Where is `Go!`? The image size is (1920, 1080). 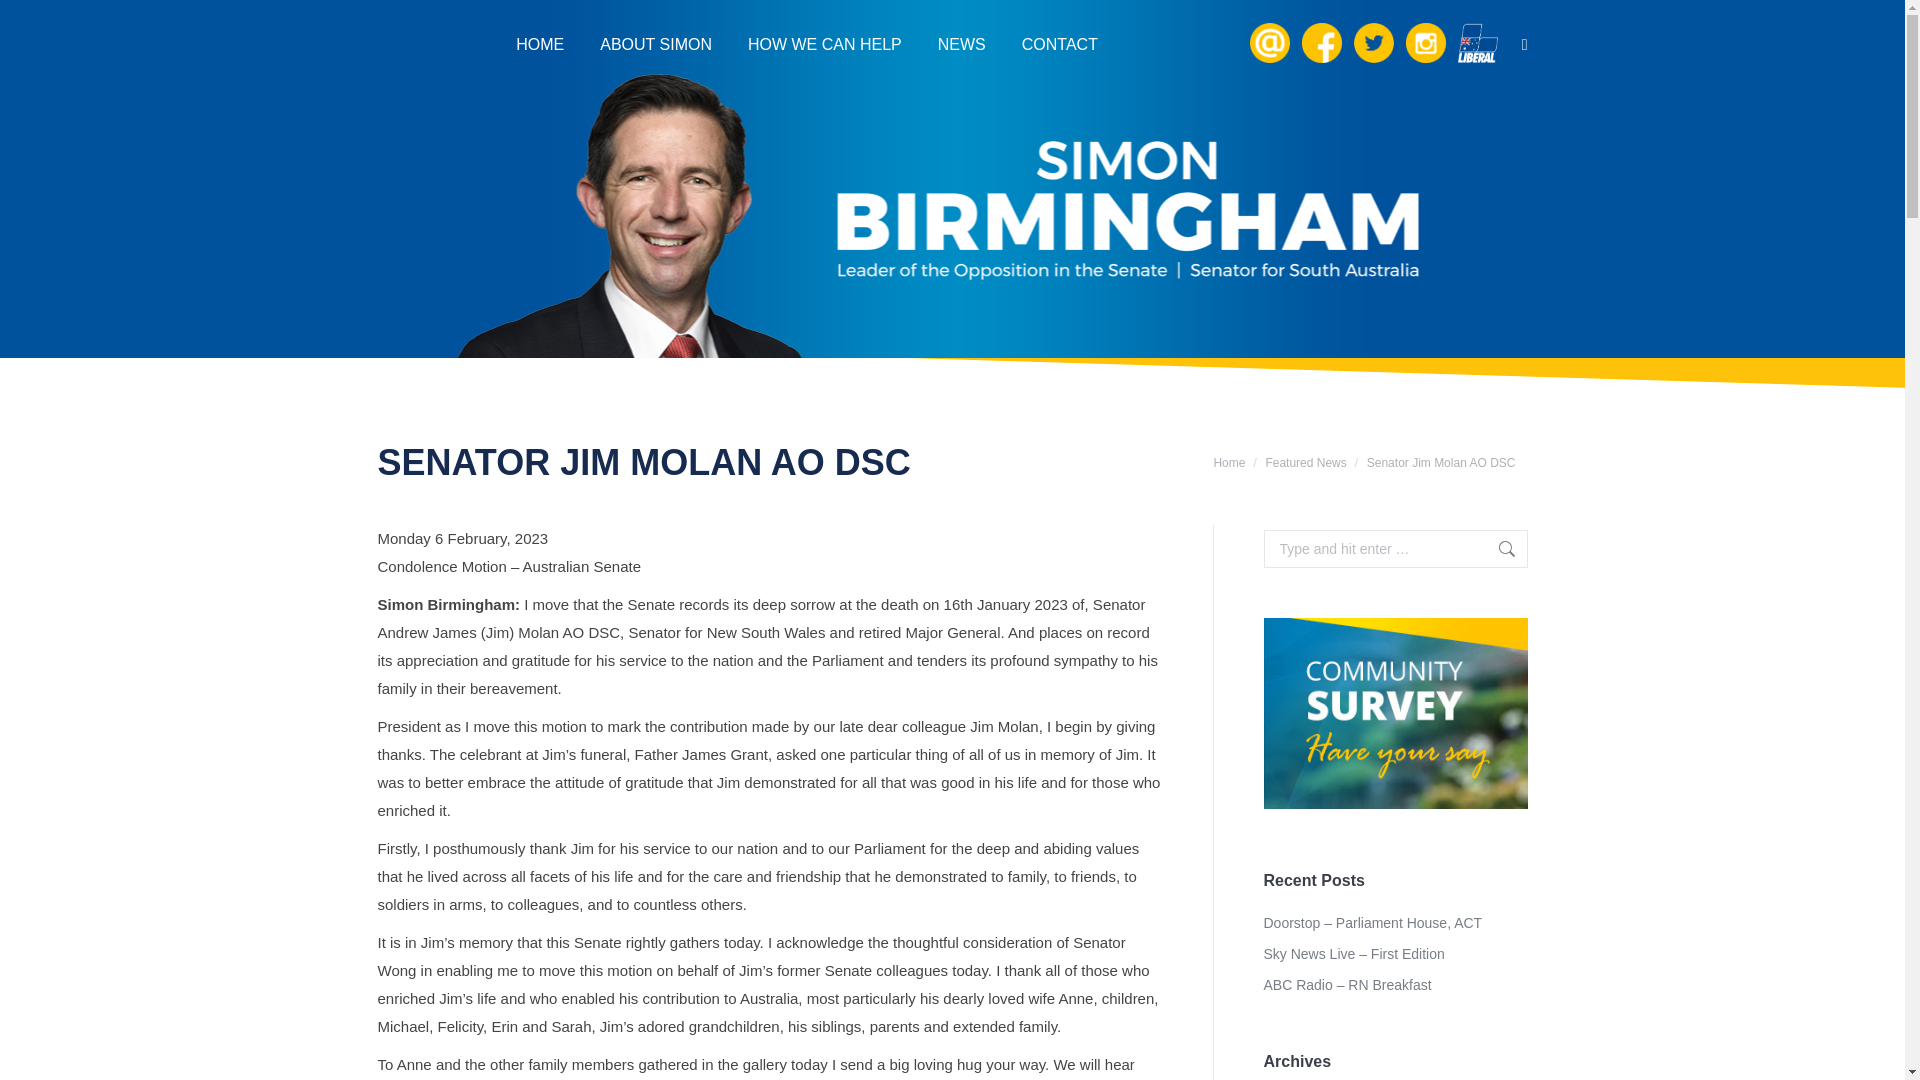 Go! is located at coordinates (1497, 549).